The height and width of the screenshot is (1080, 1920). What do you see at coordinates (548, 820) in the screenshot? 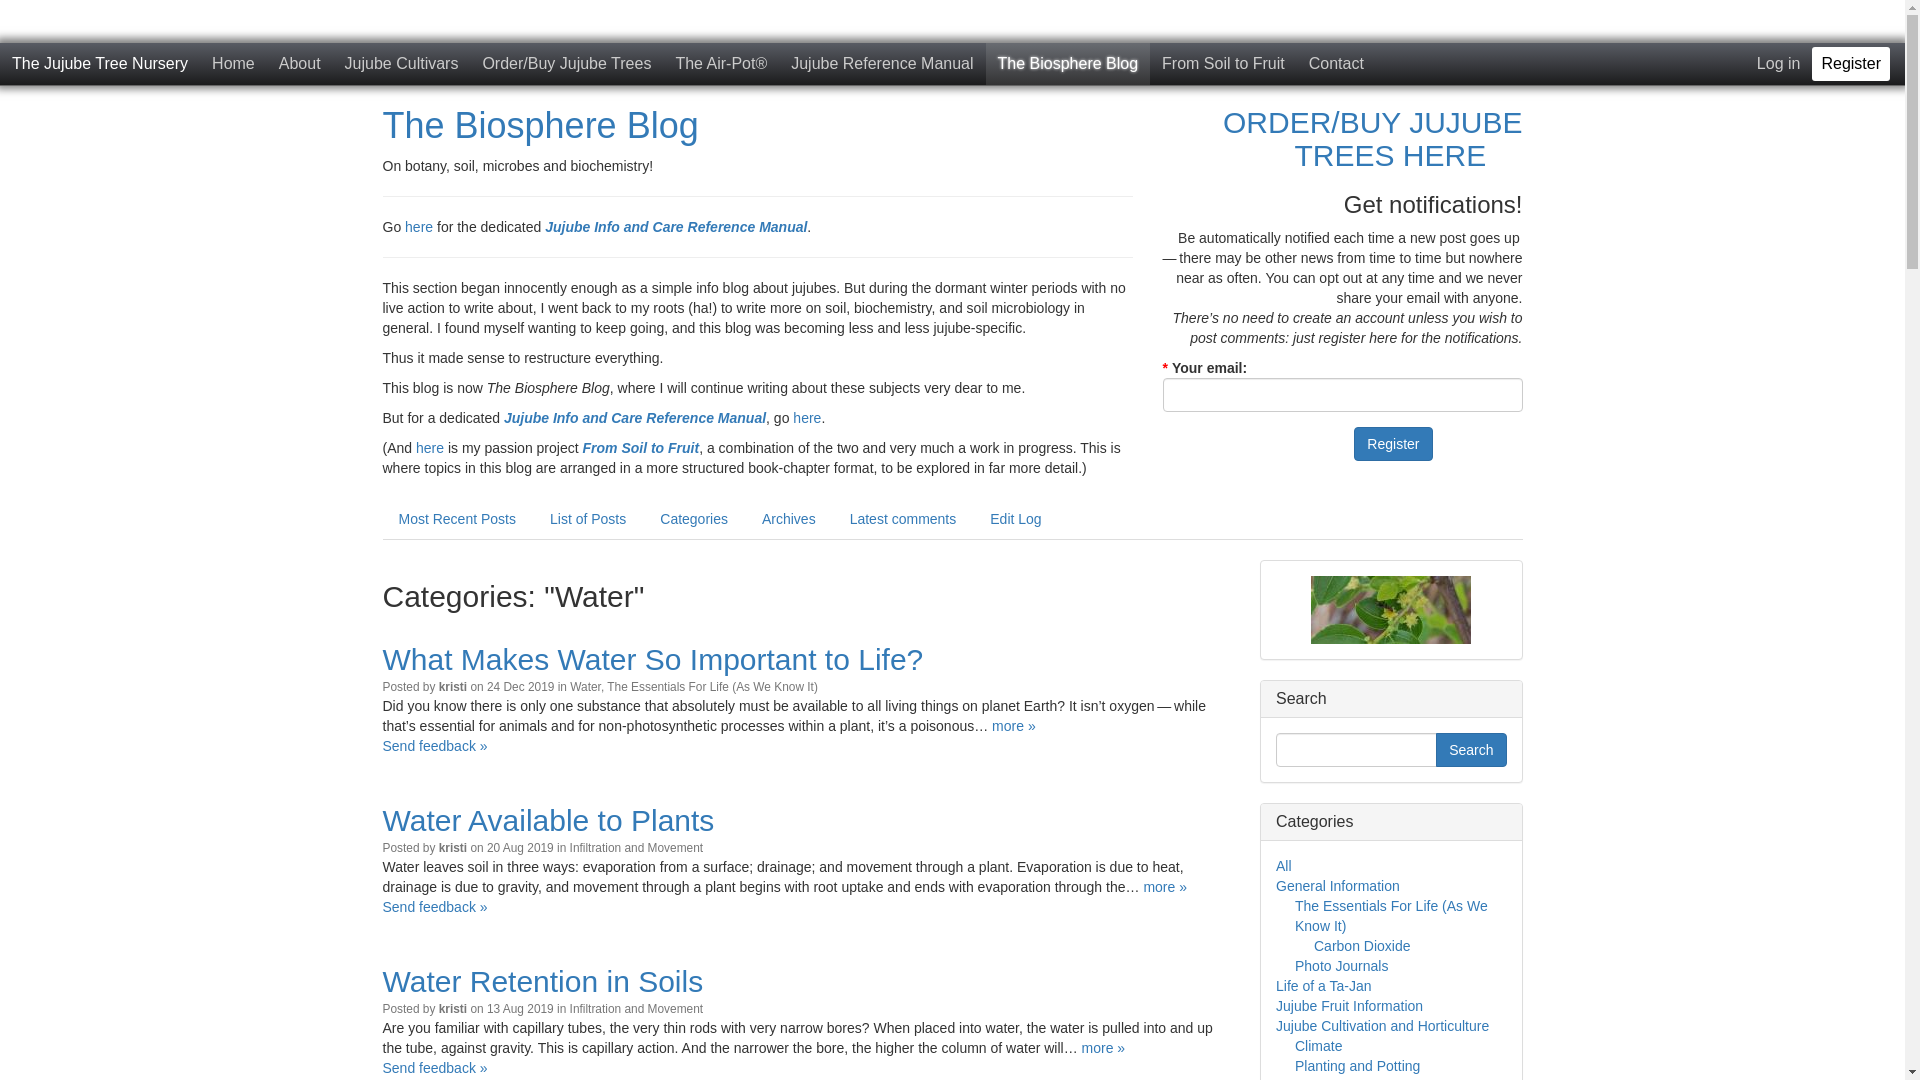
I see `Water Available to Plants` at bounding box center [548, 820].